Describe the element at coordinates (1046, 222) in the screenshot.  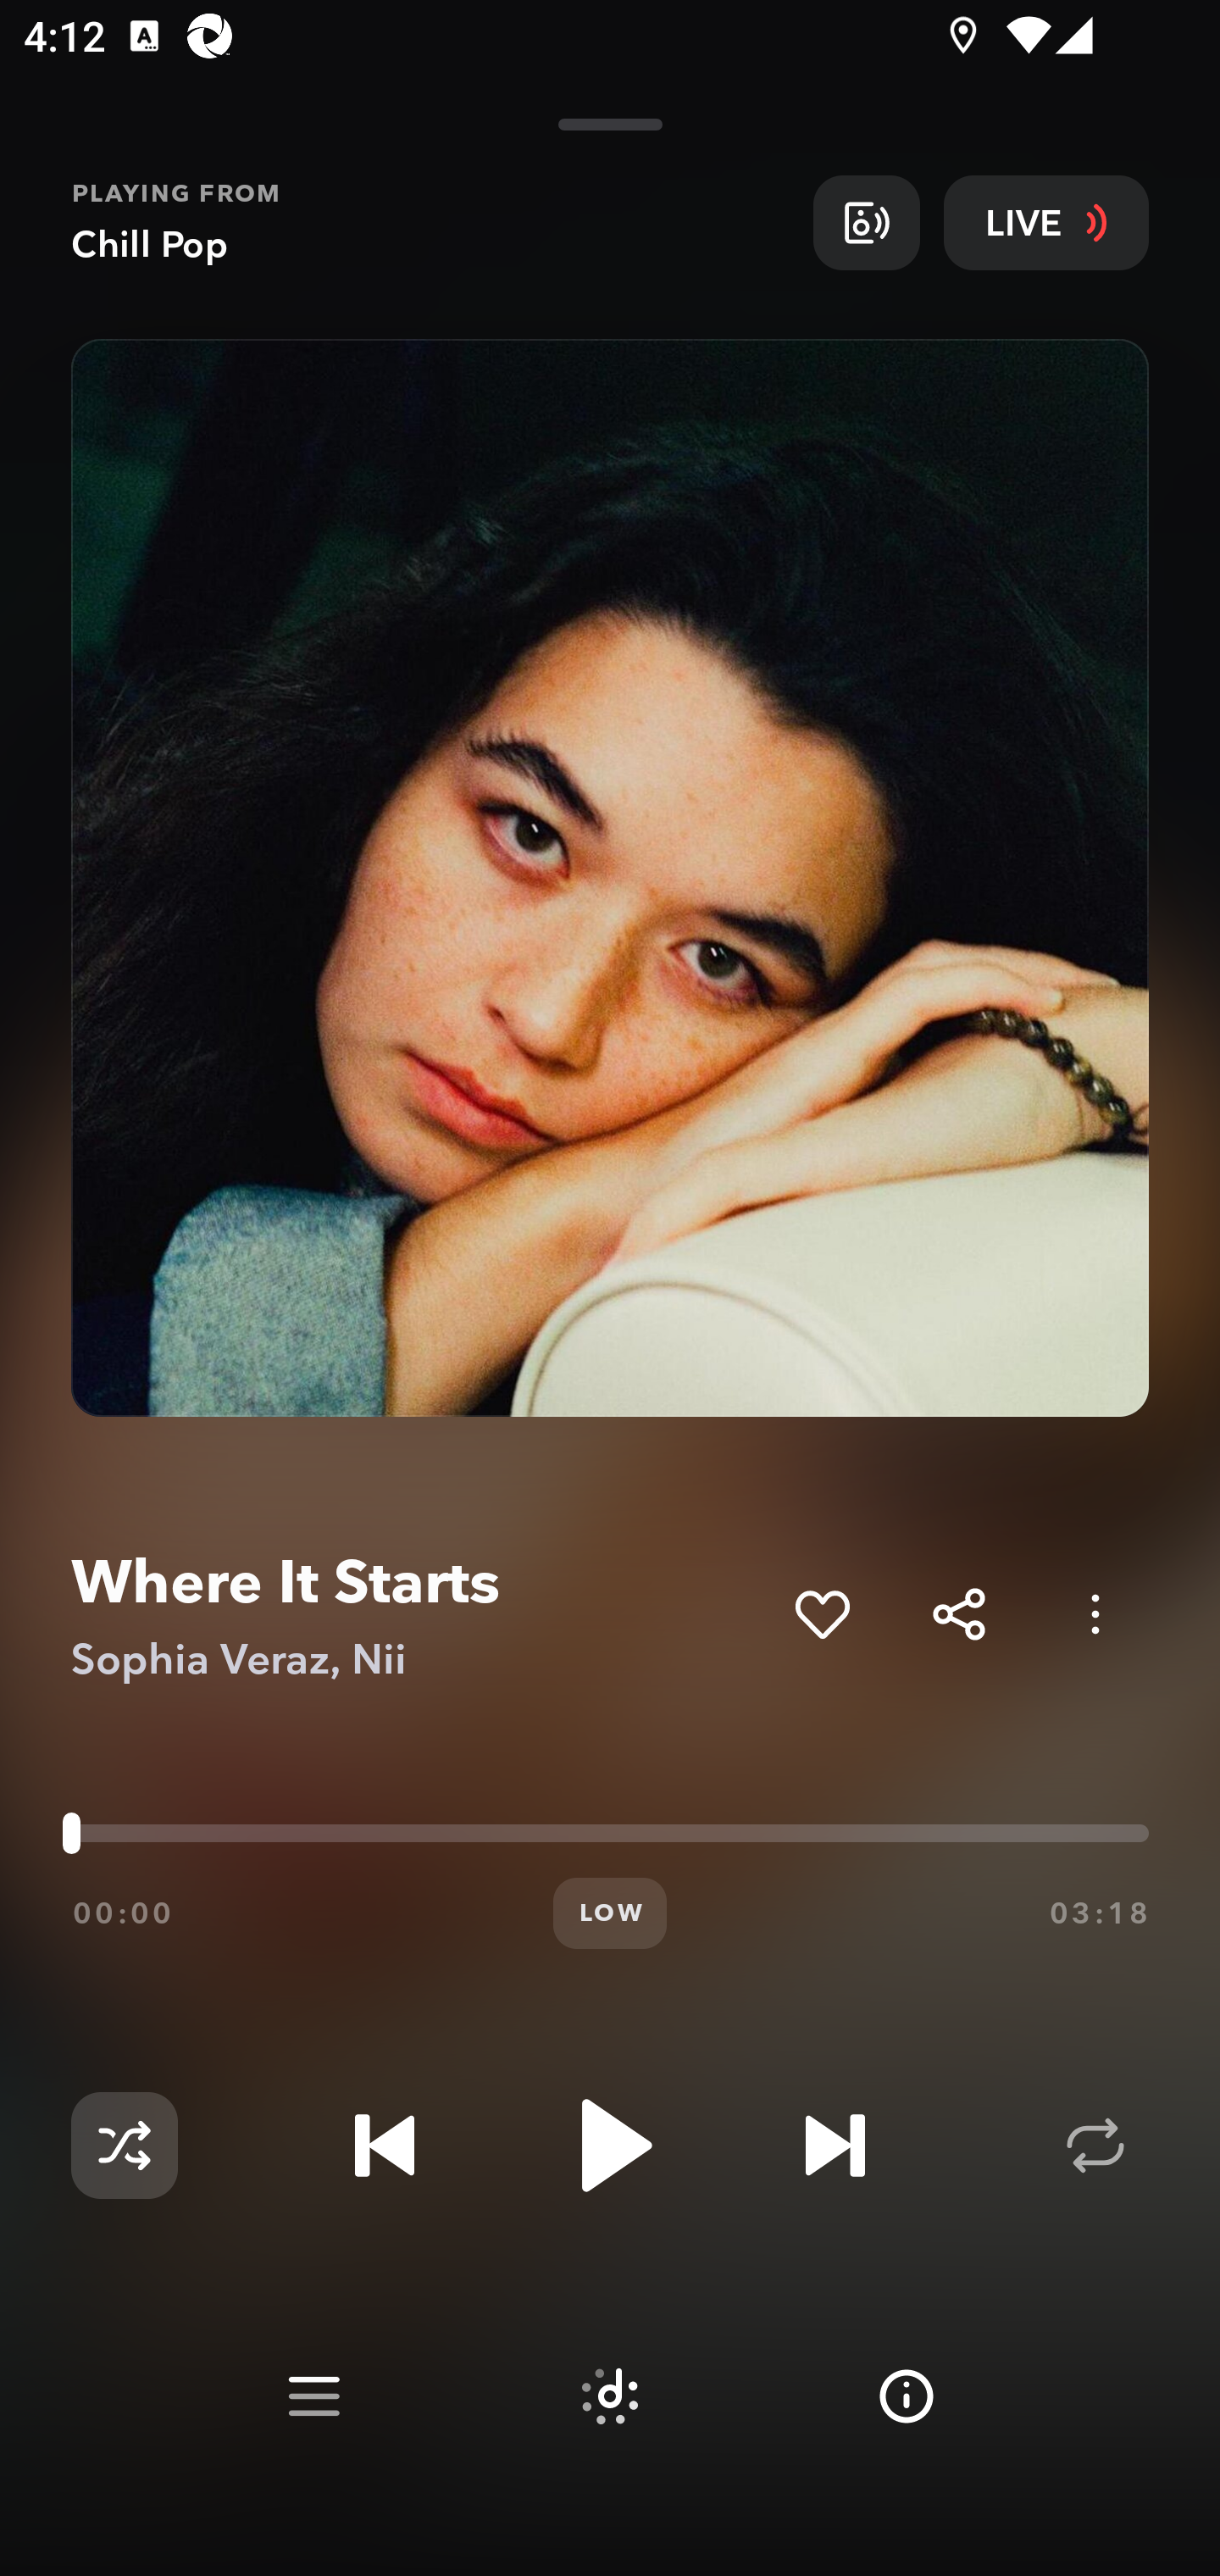
I see `LIVE` at that location.